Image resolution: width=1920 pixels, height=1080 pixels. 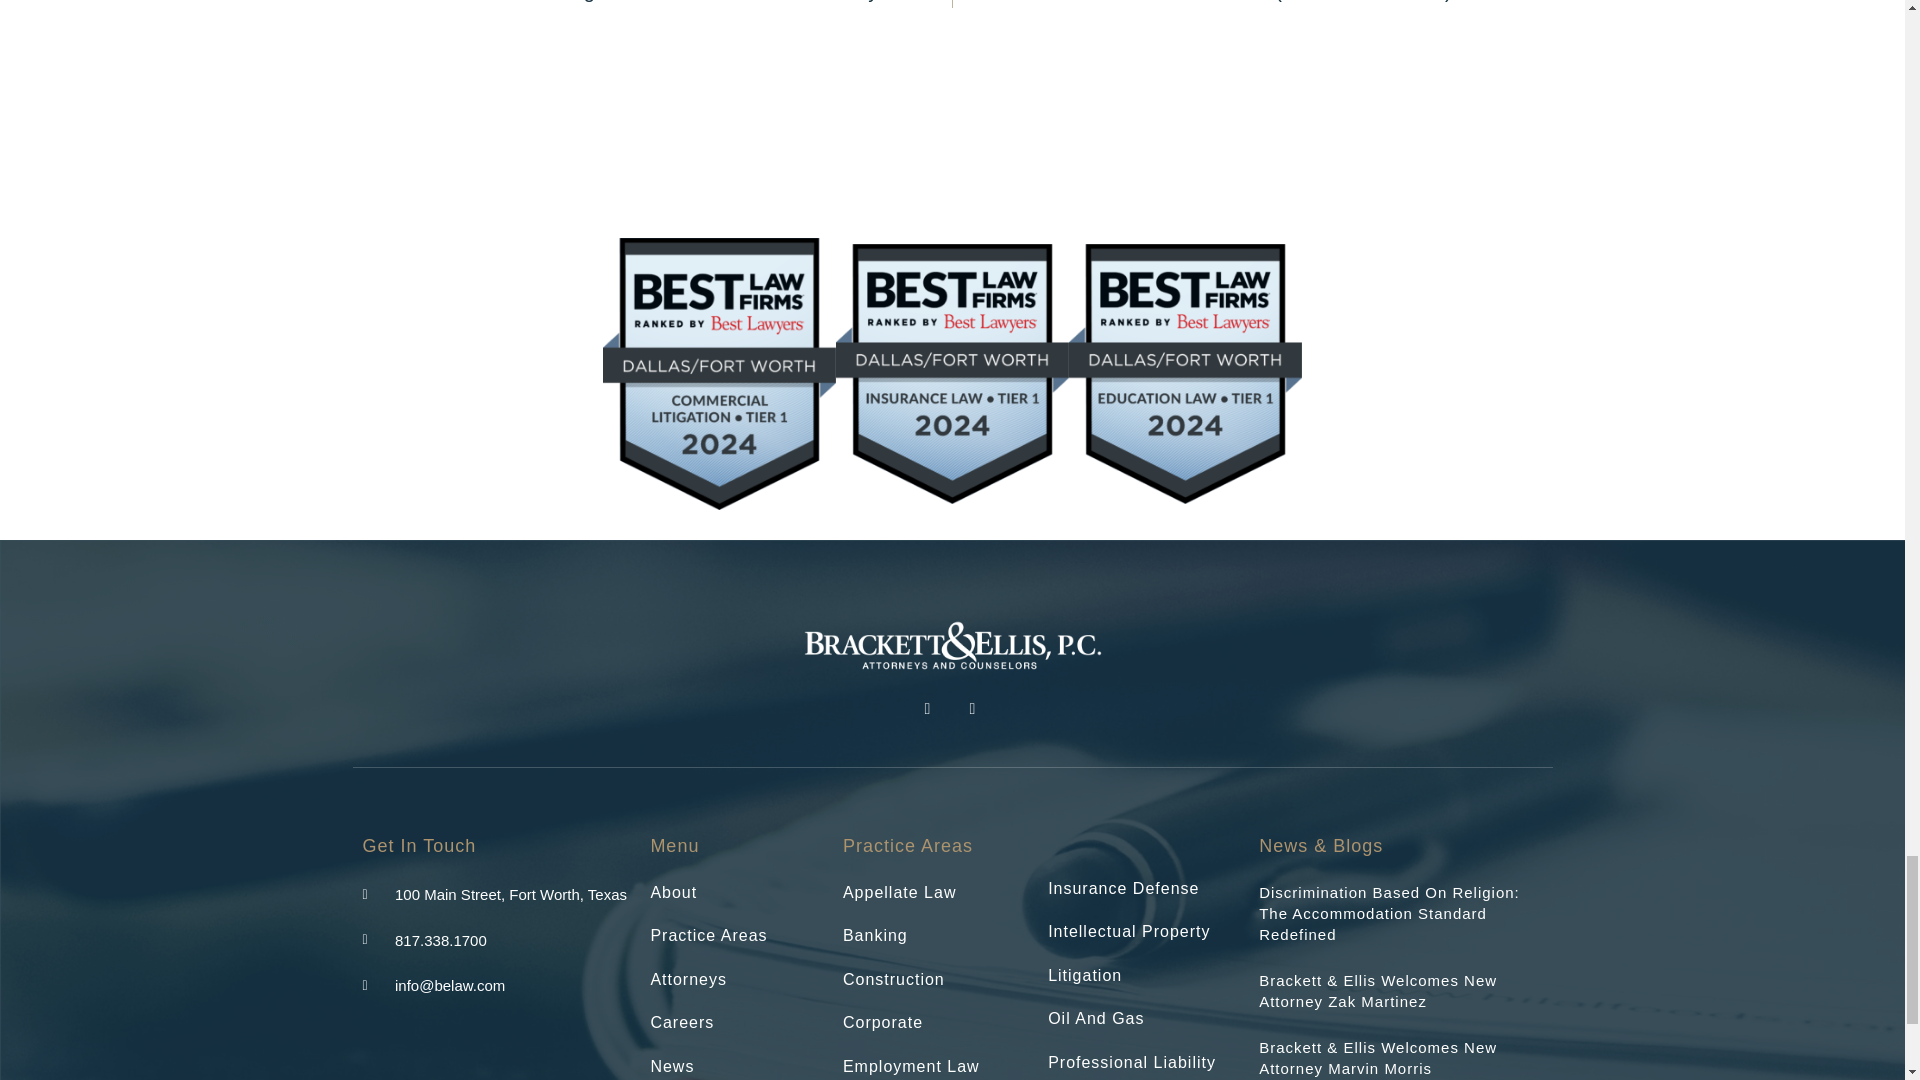 What do you see at coordinates (424, 940) in the screenshot?
I see `817.338.1700` at bounding box center [424, 940].